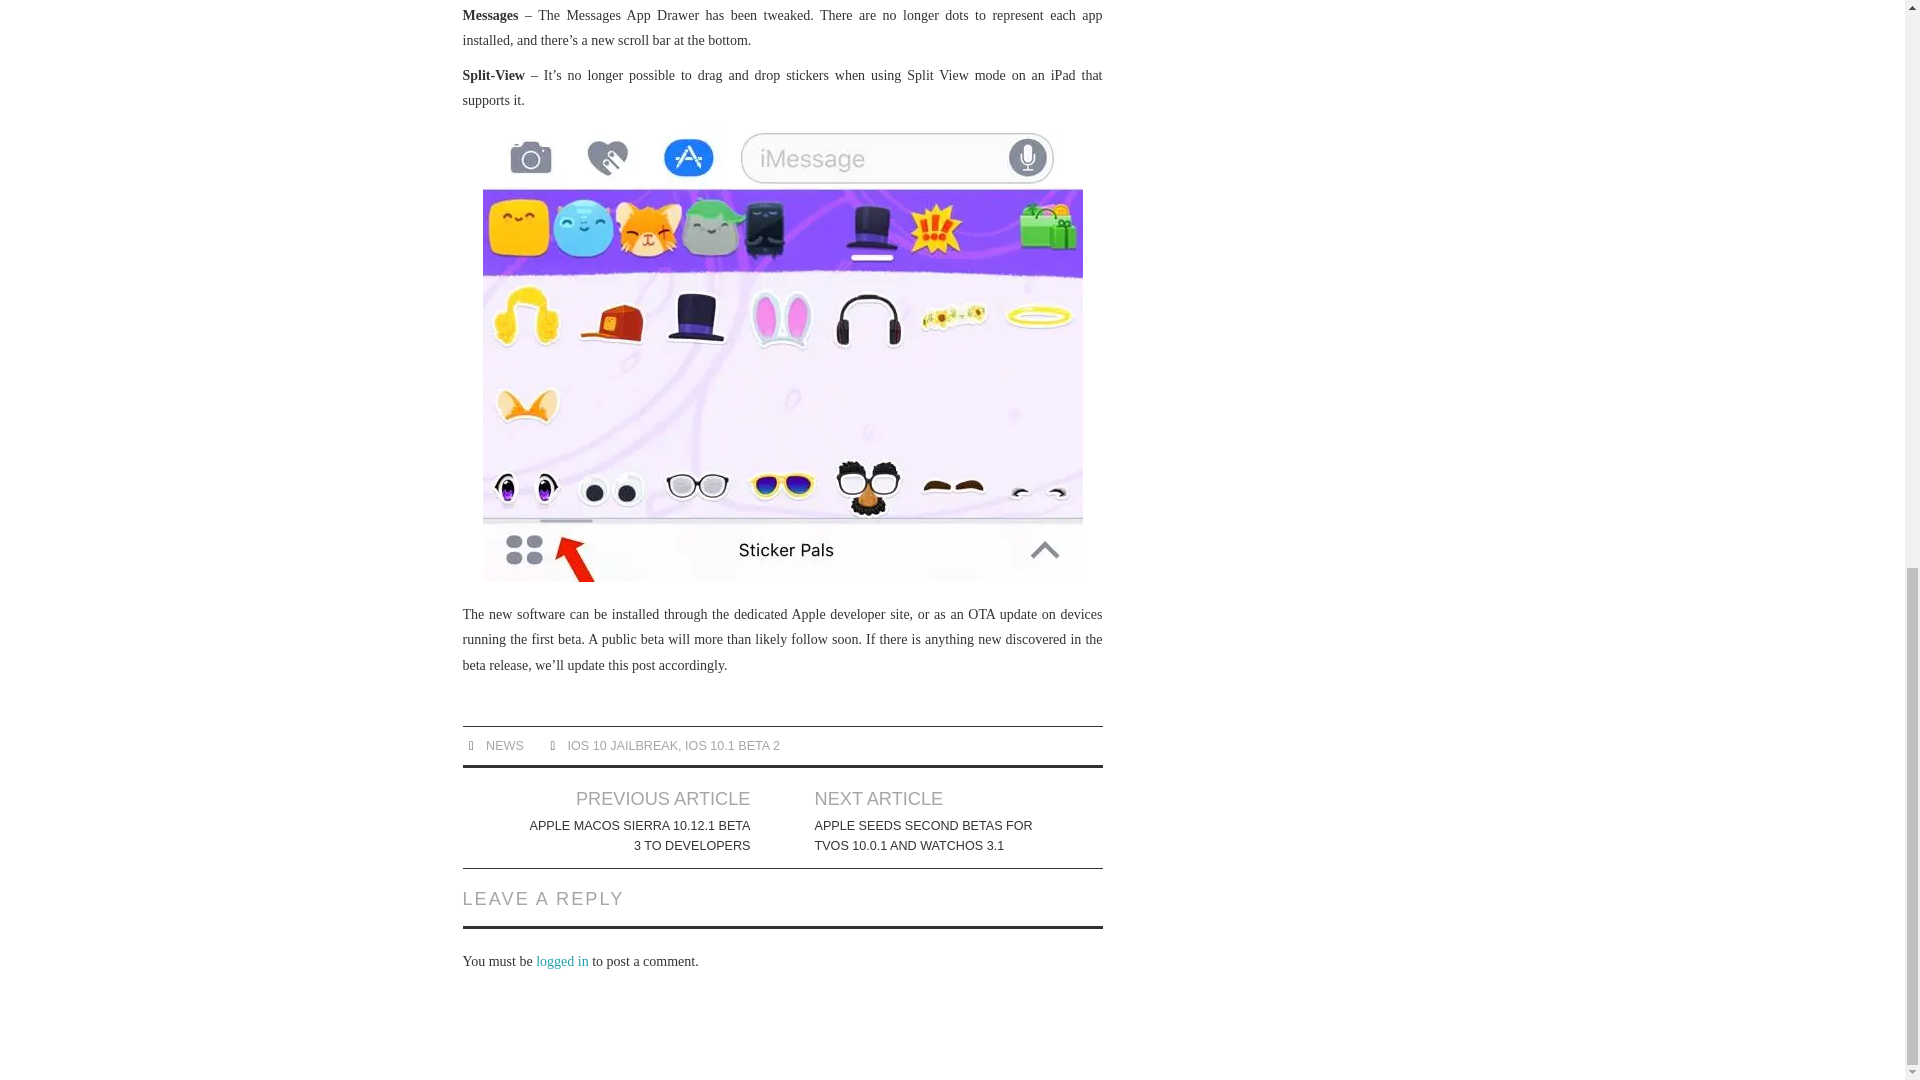 Image resolution: width=1920 pixels, height=1080 pixels. I want to click on IOS 10.1 BETA 2, so click(732, 745).